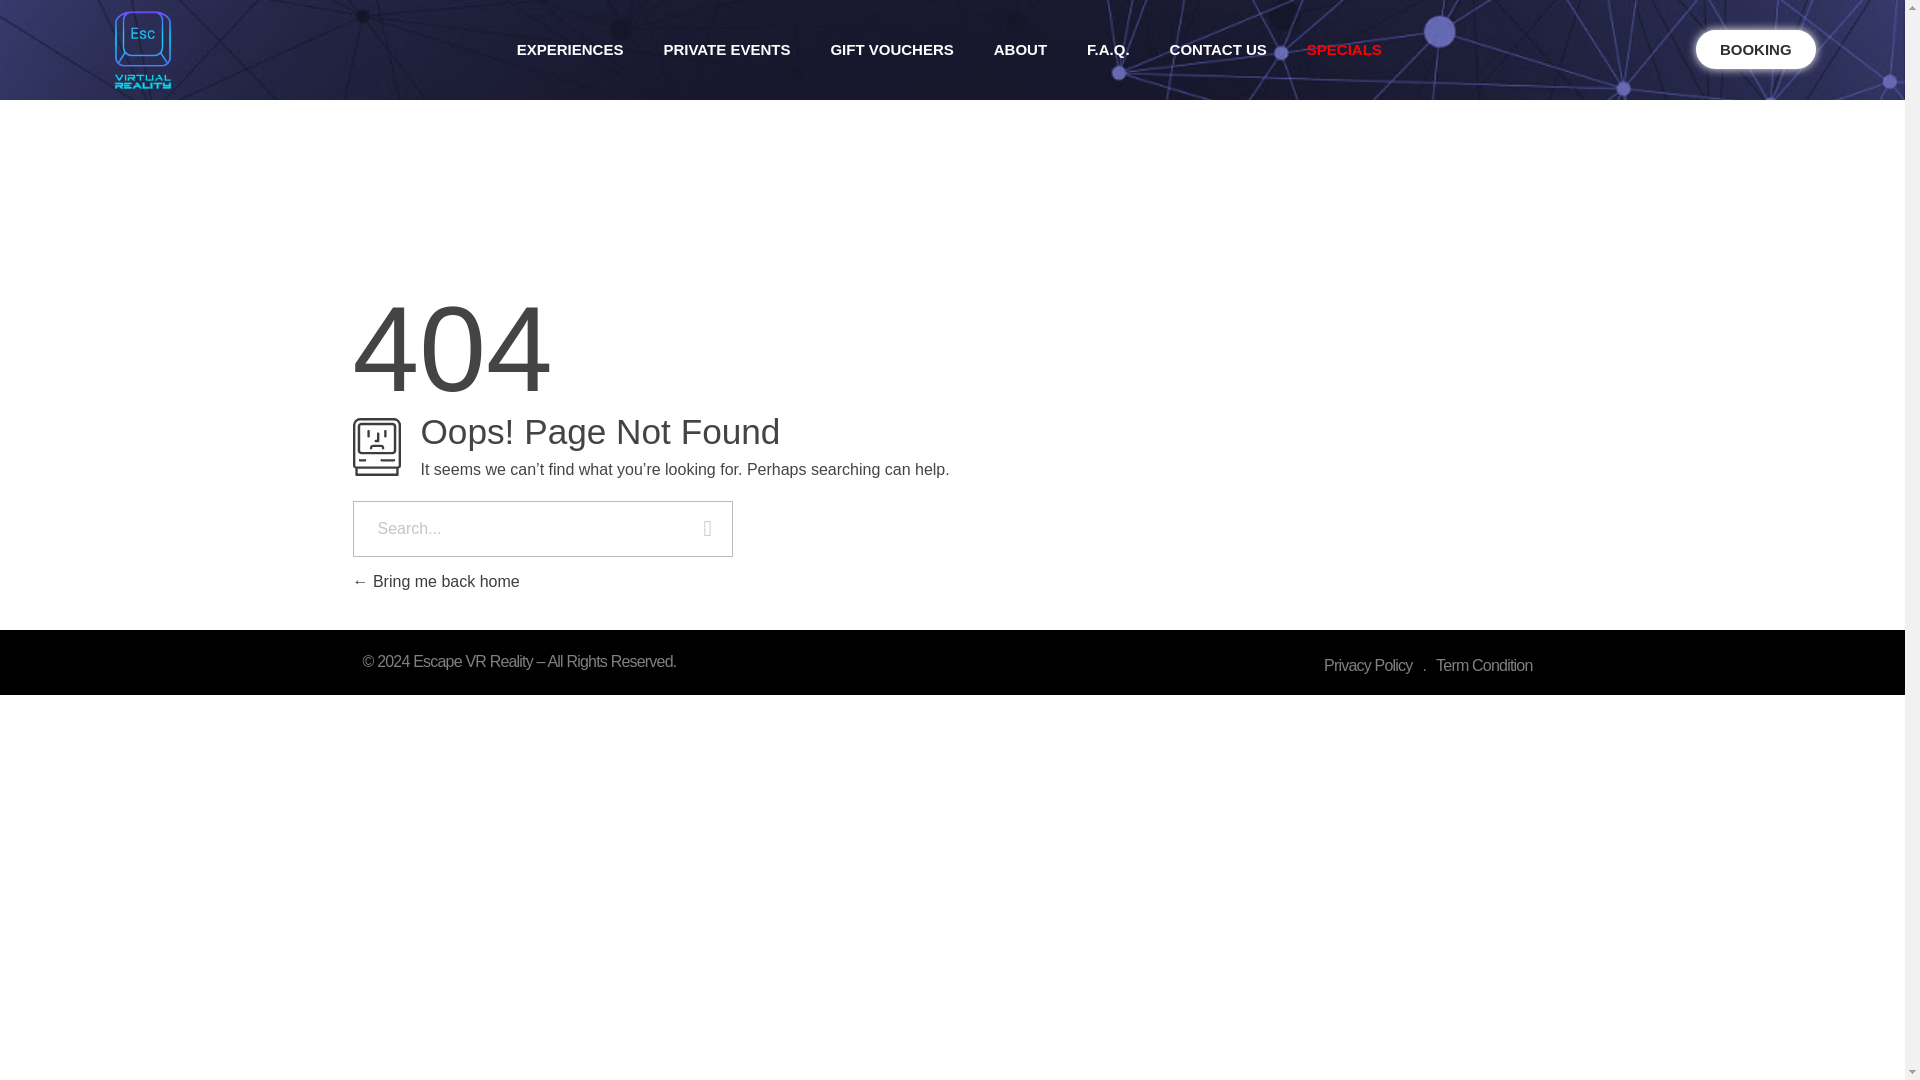 Image resolution: width=1920 pixels, height=1080 pixels. I want to click on ABOUT, so click(1020, 50).